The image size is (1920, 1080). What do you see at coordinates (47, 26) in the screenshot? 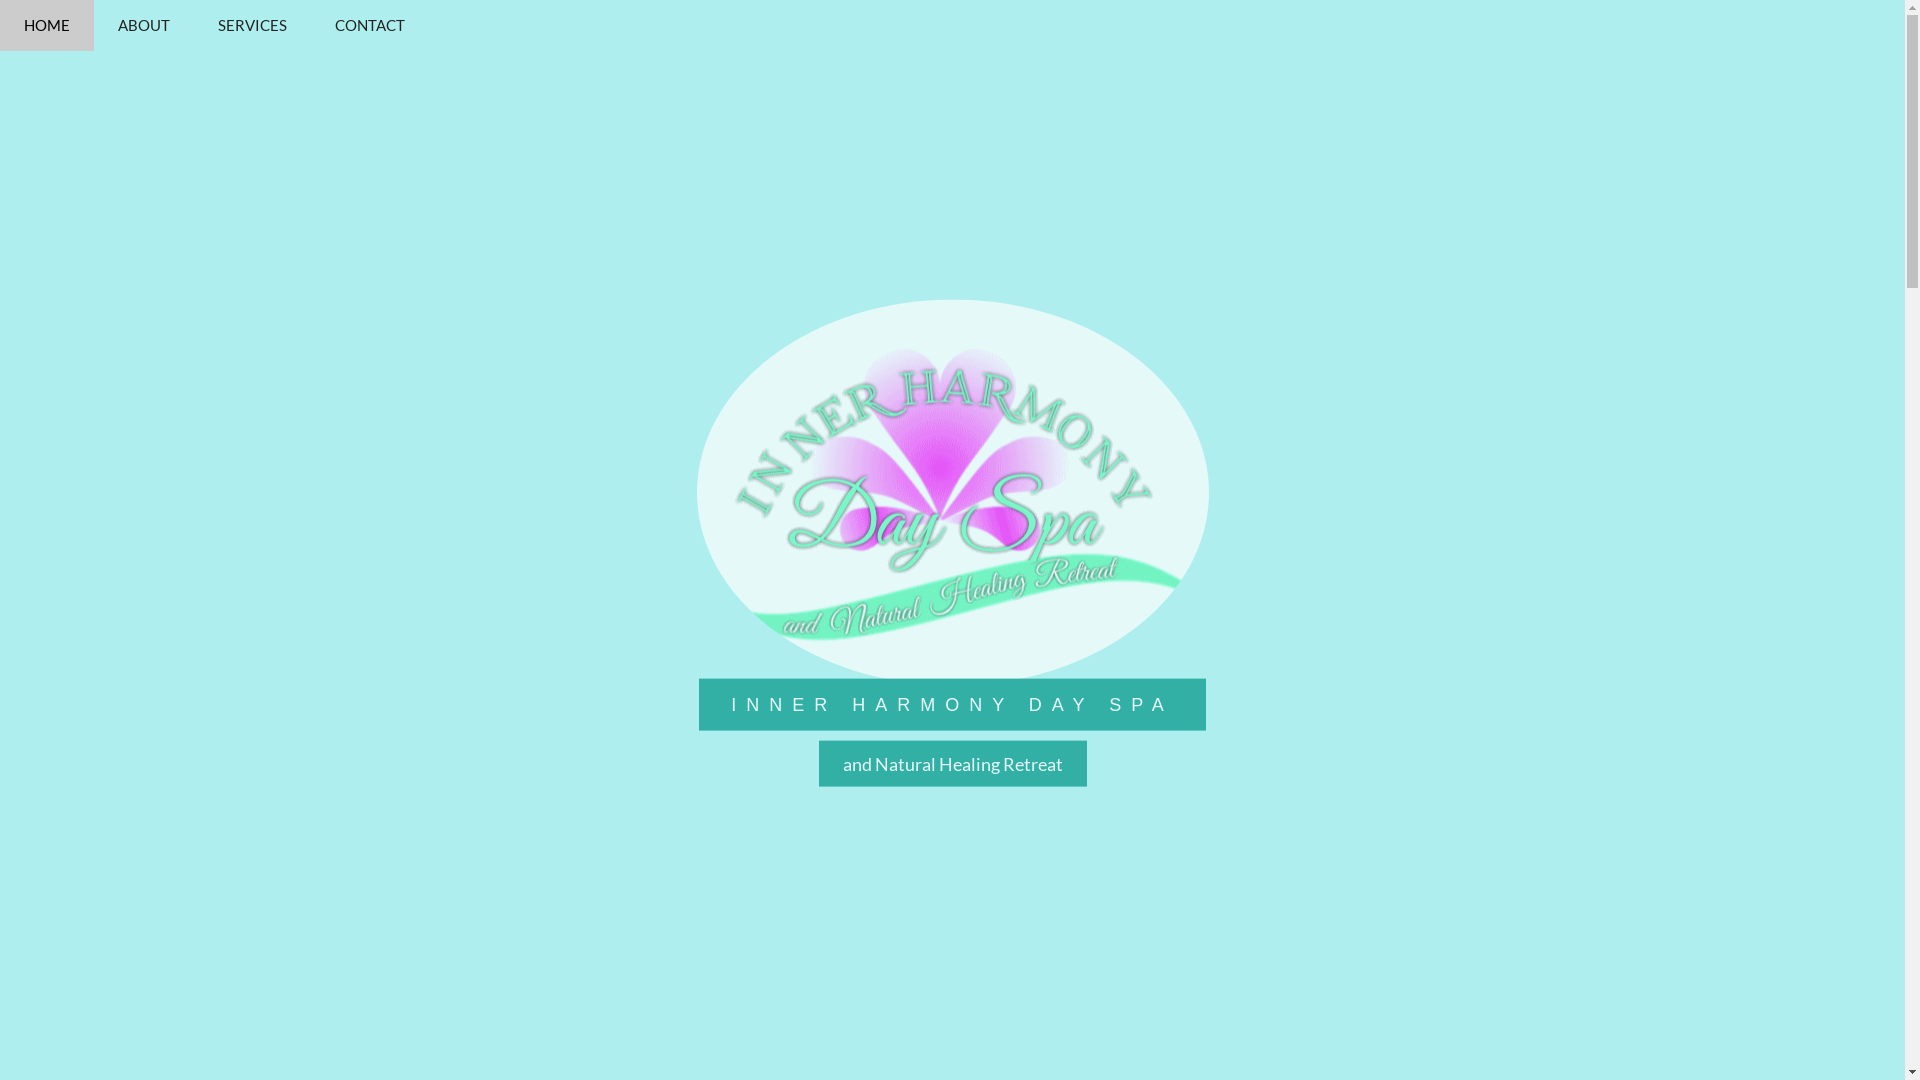
I see `HOME` at bounding box center [47, 26].